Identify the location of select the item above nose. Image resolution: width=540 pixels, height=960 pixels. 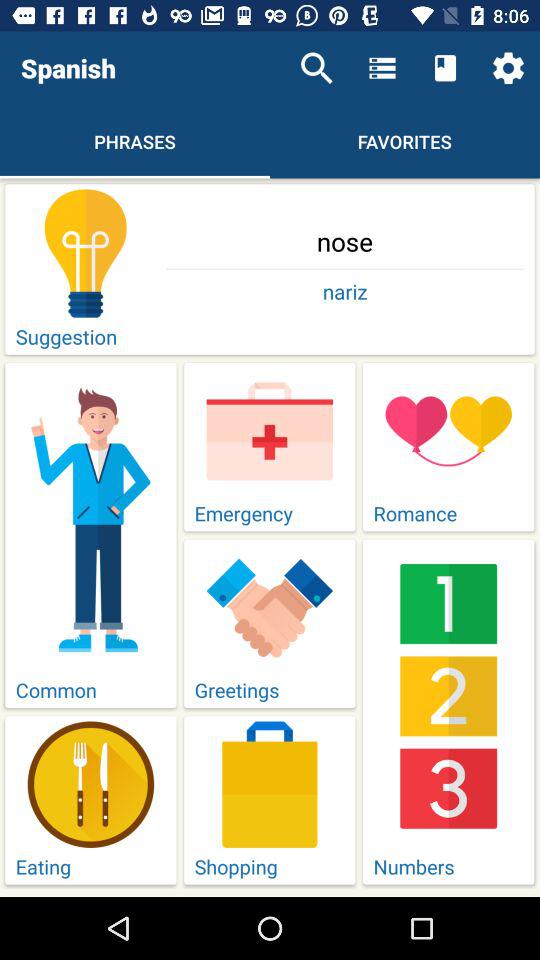
(316, 68).